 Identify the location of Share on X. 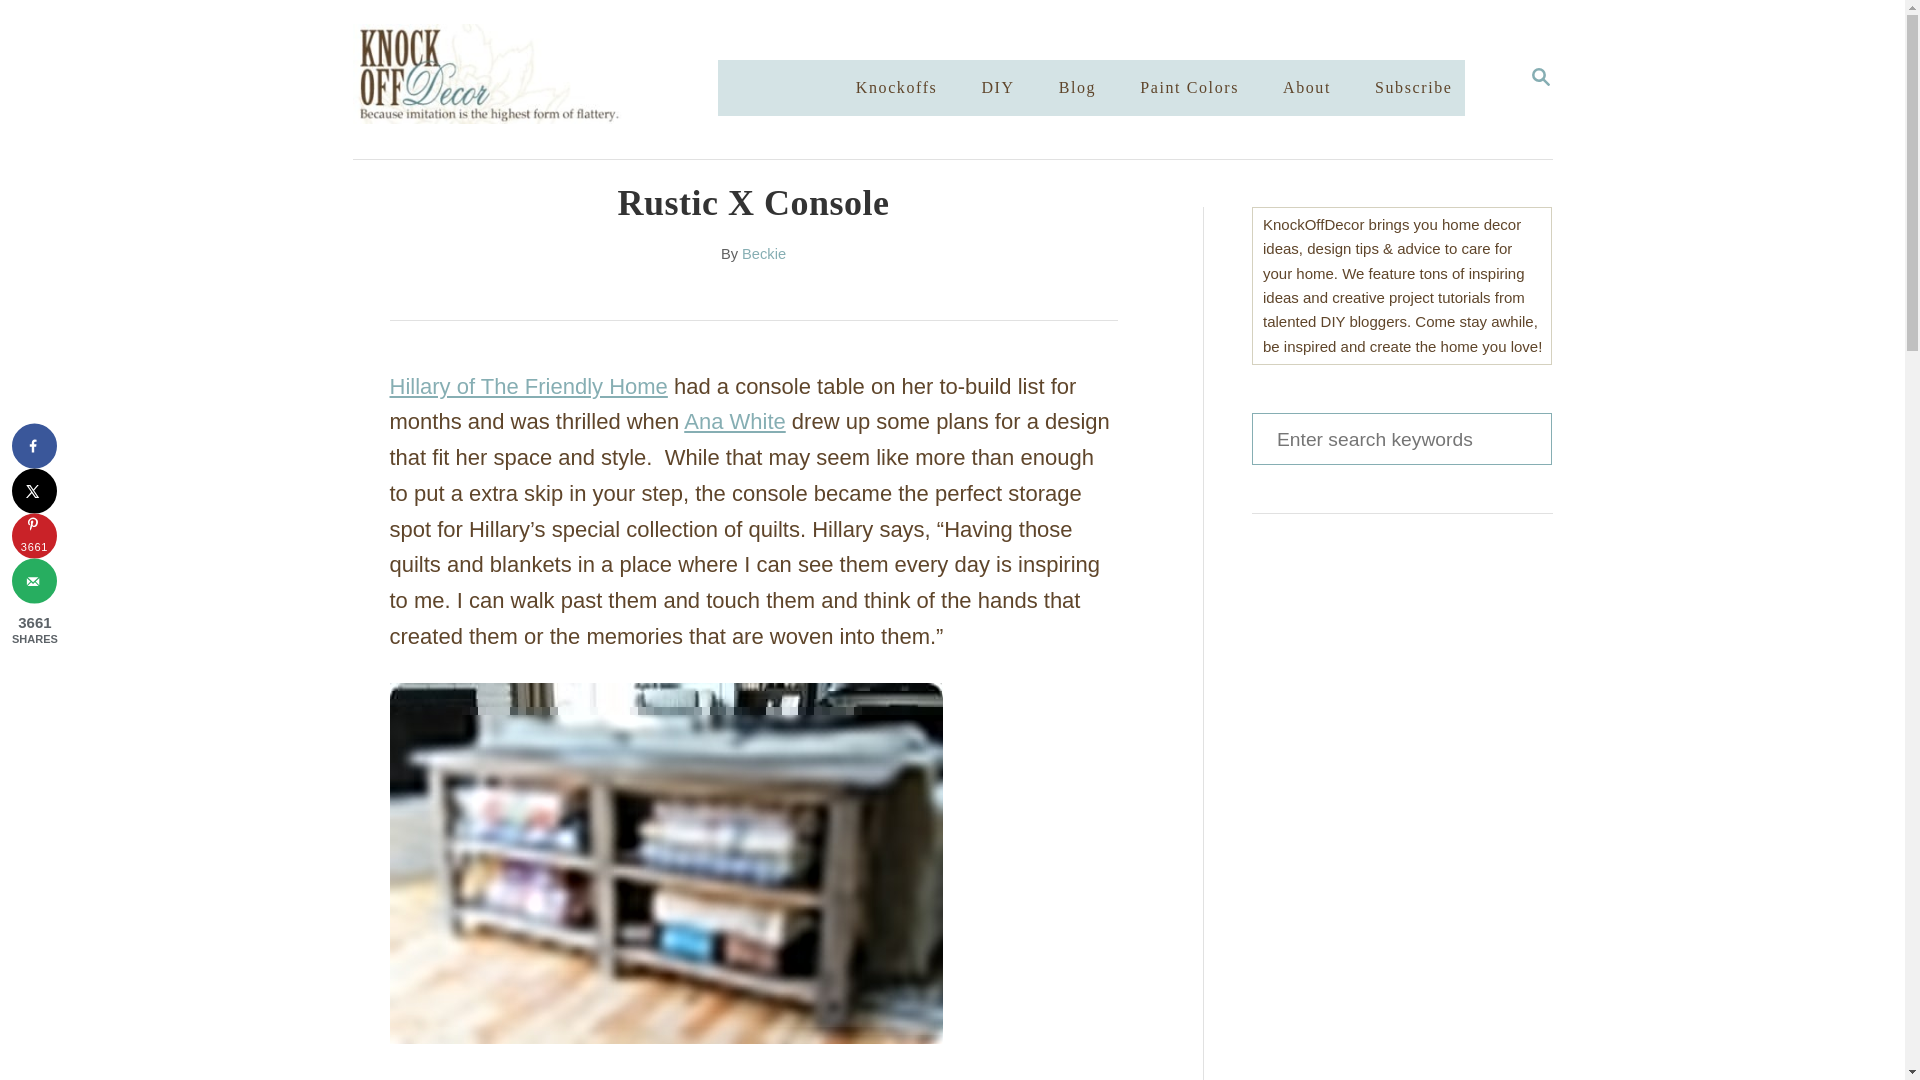
(1540, 78).